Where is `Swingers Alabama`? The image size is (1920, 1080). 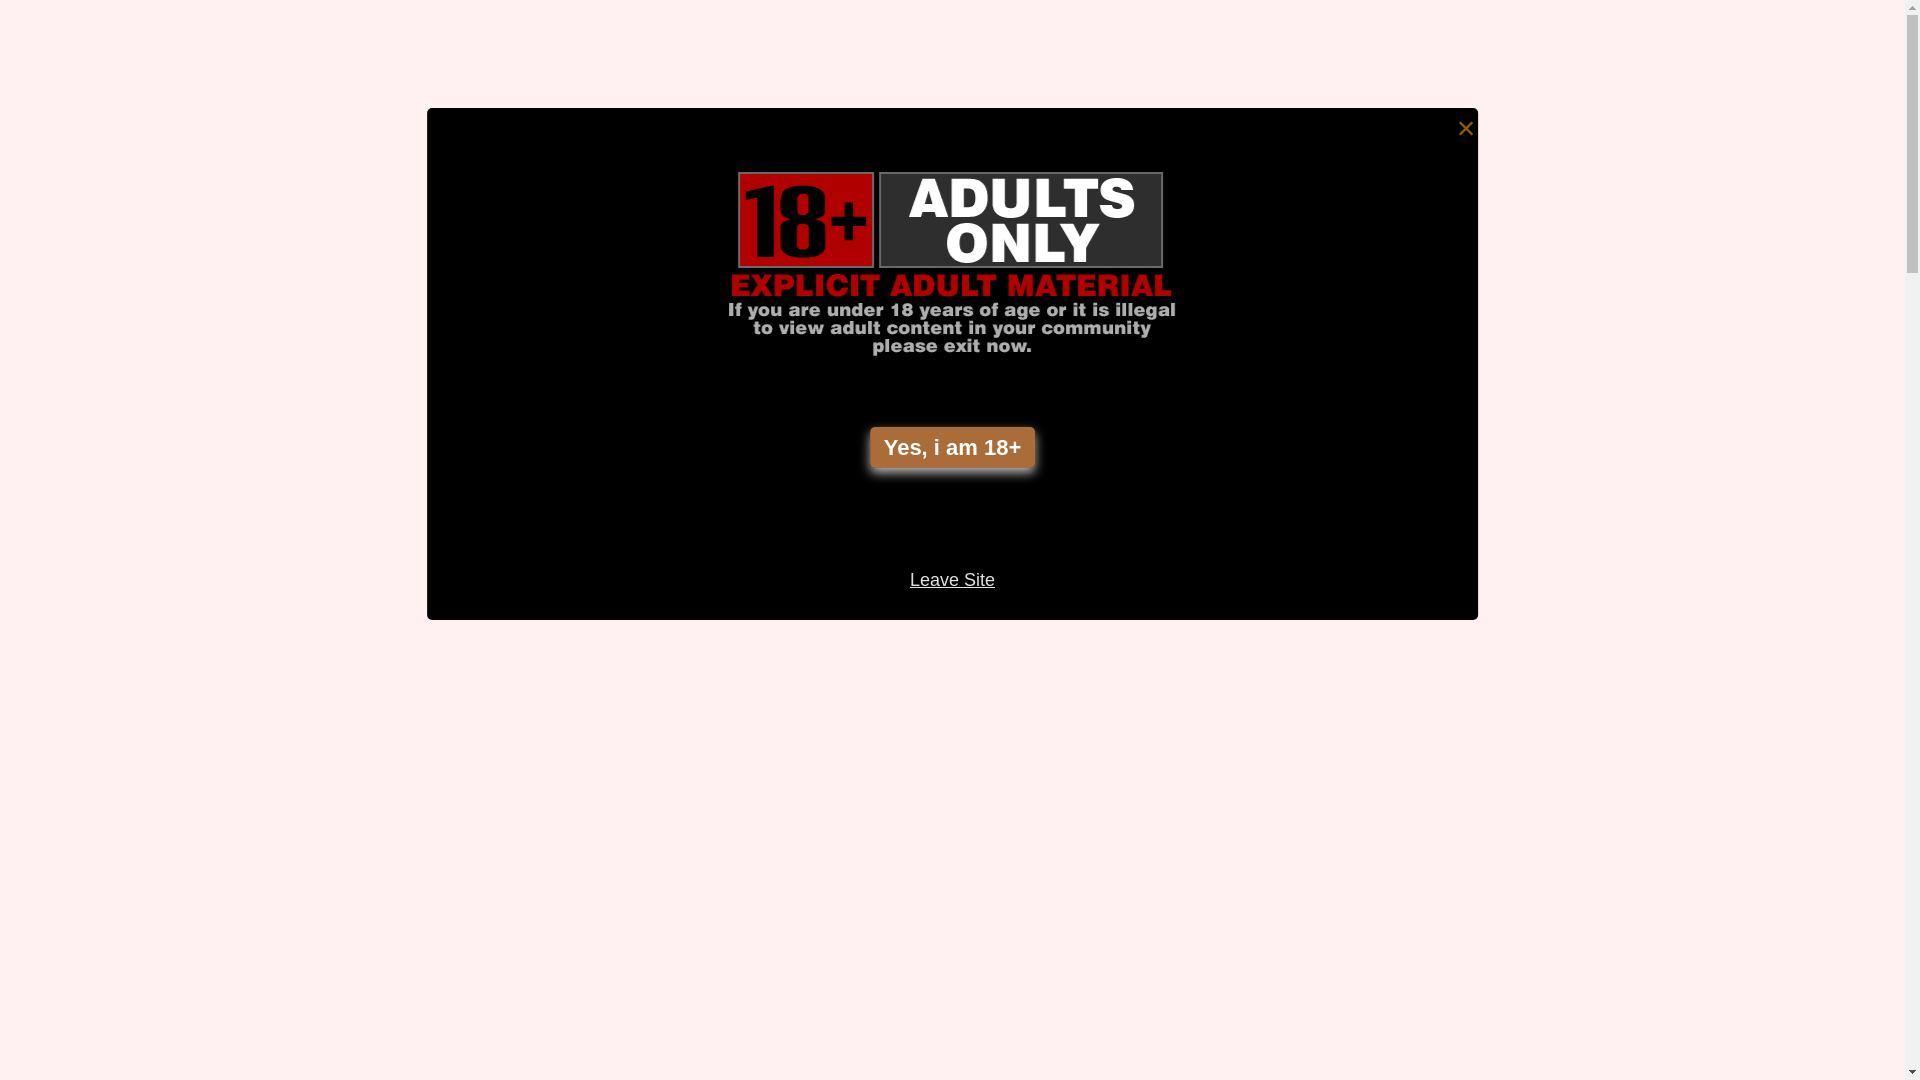 Swingers Alabama is located at coordinates (1549, 252).